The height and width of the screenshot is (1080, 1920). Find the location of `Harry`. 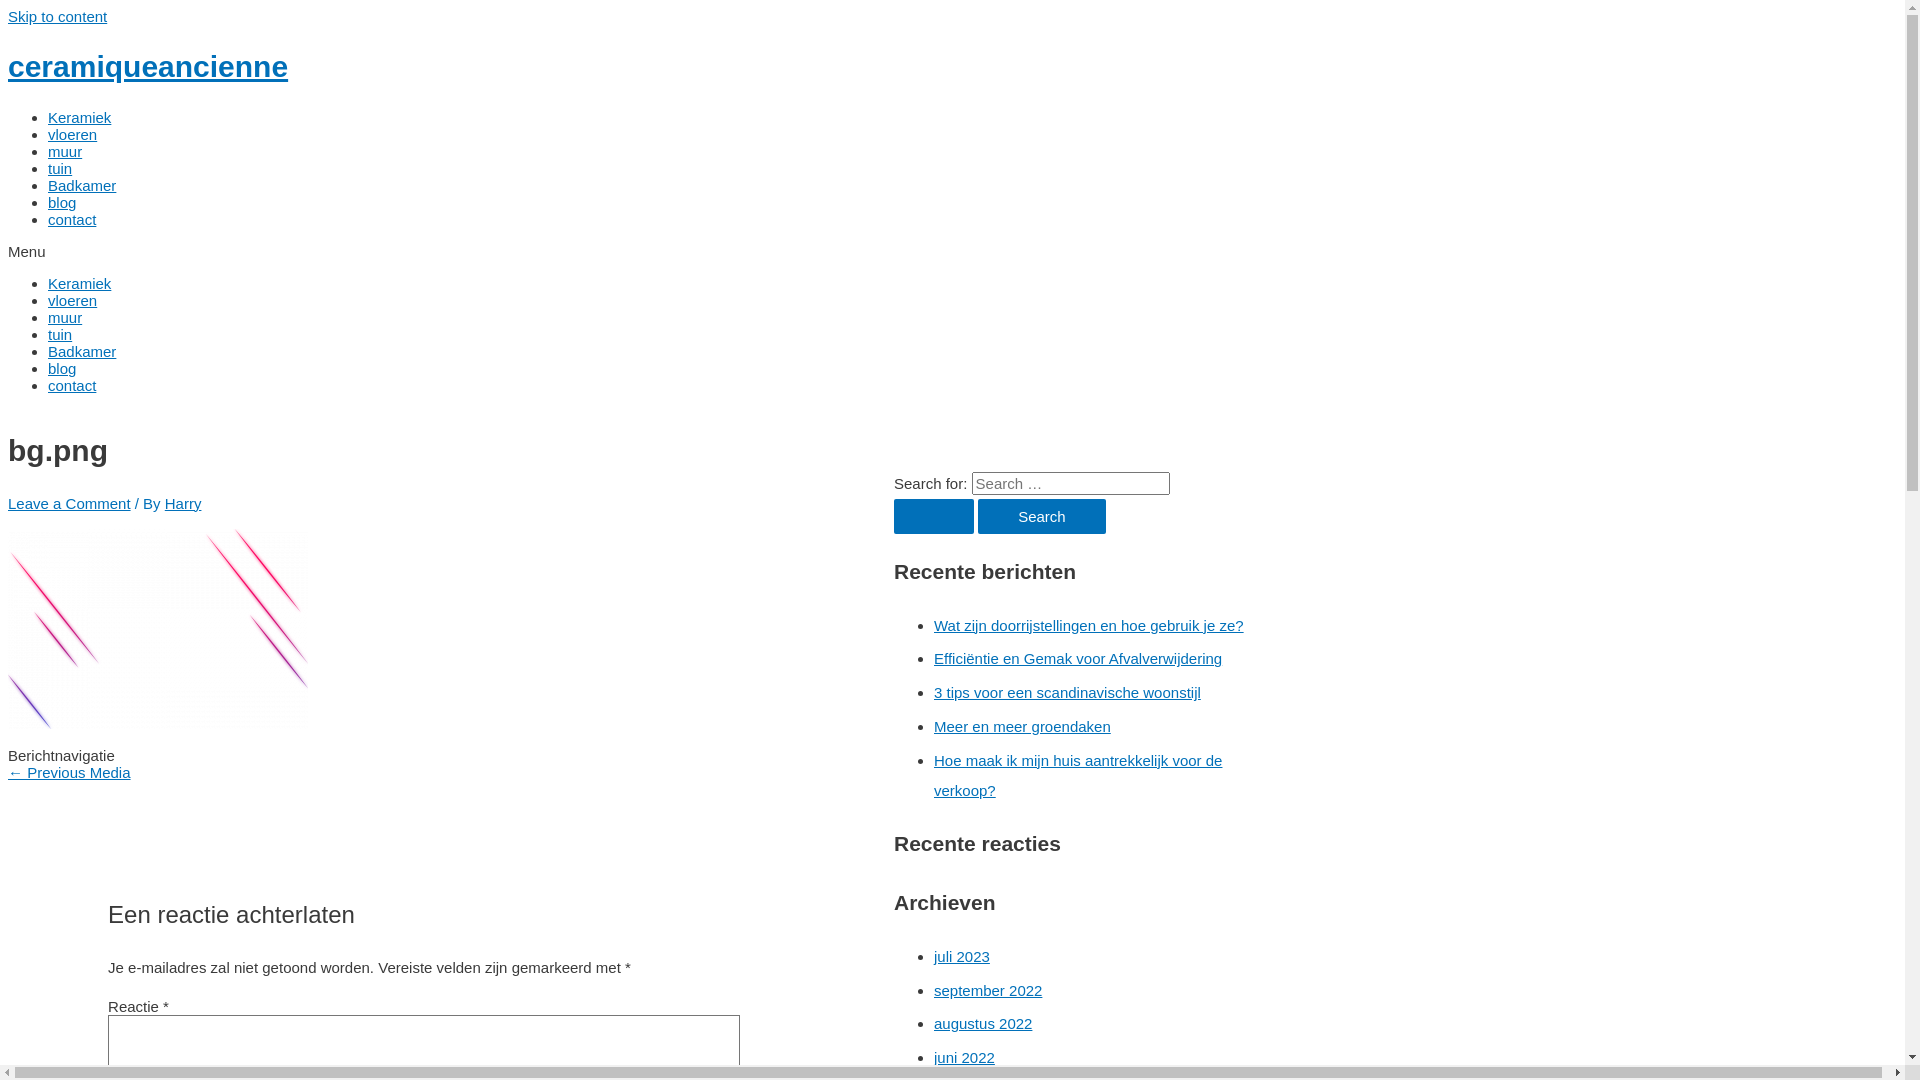

Harry is located at coordinates (184, 504).